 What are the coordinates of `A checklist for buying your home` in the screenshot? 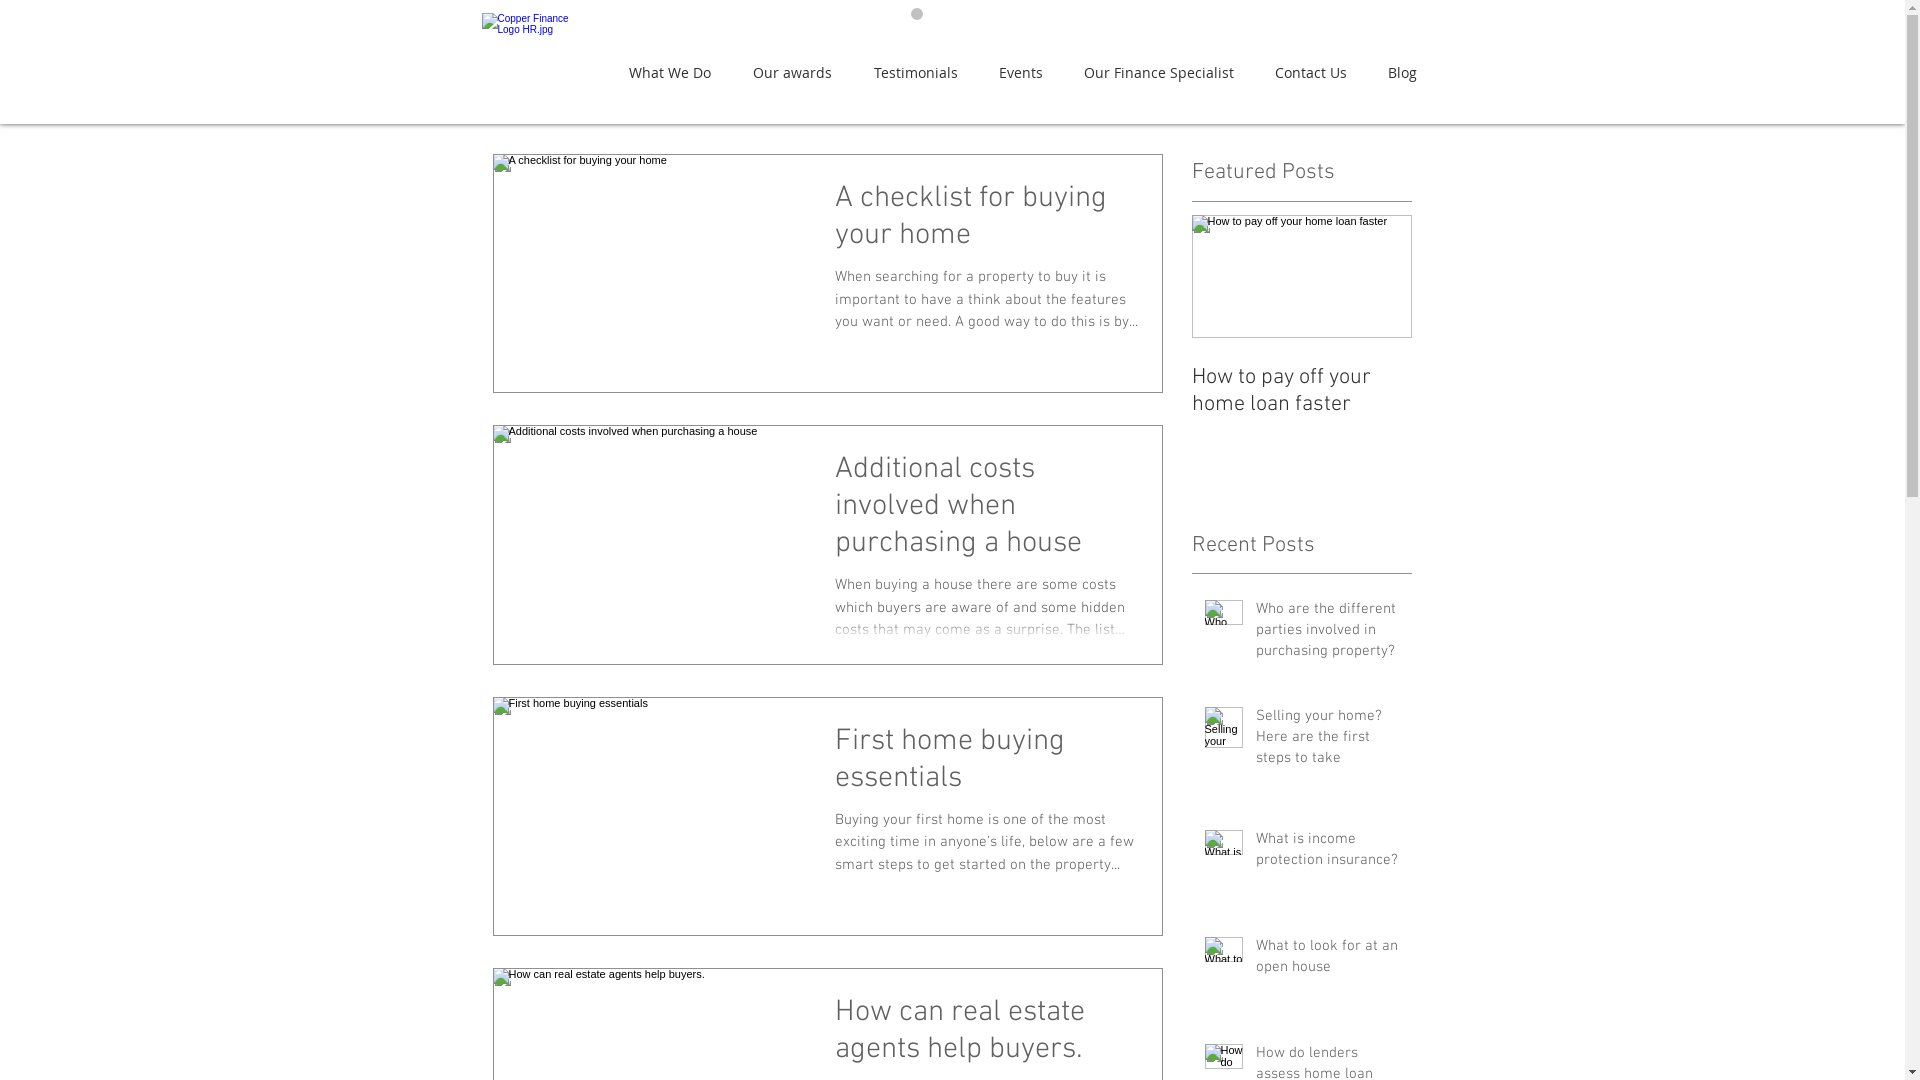 It's located at (986, 222).